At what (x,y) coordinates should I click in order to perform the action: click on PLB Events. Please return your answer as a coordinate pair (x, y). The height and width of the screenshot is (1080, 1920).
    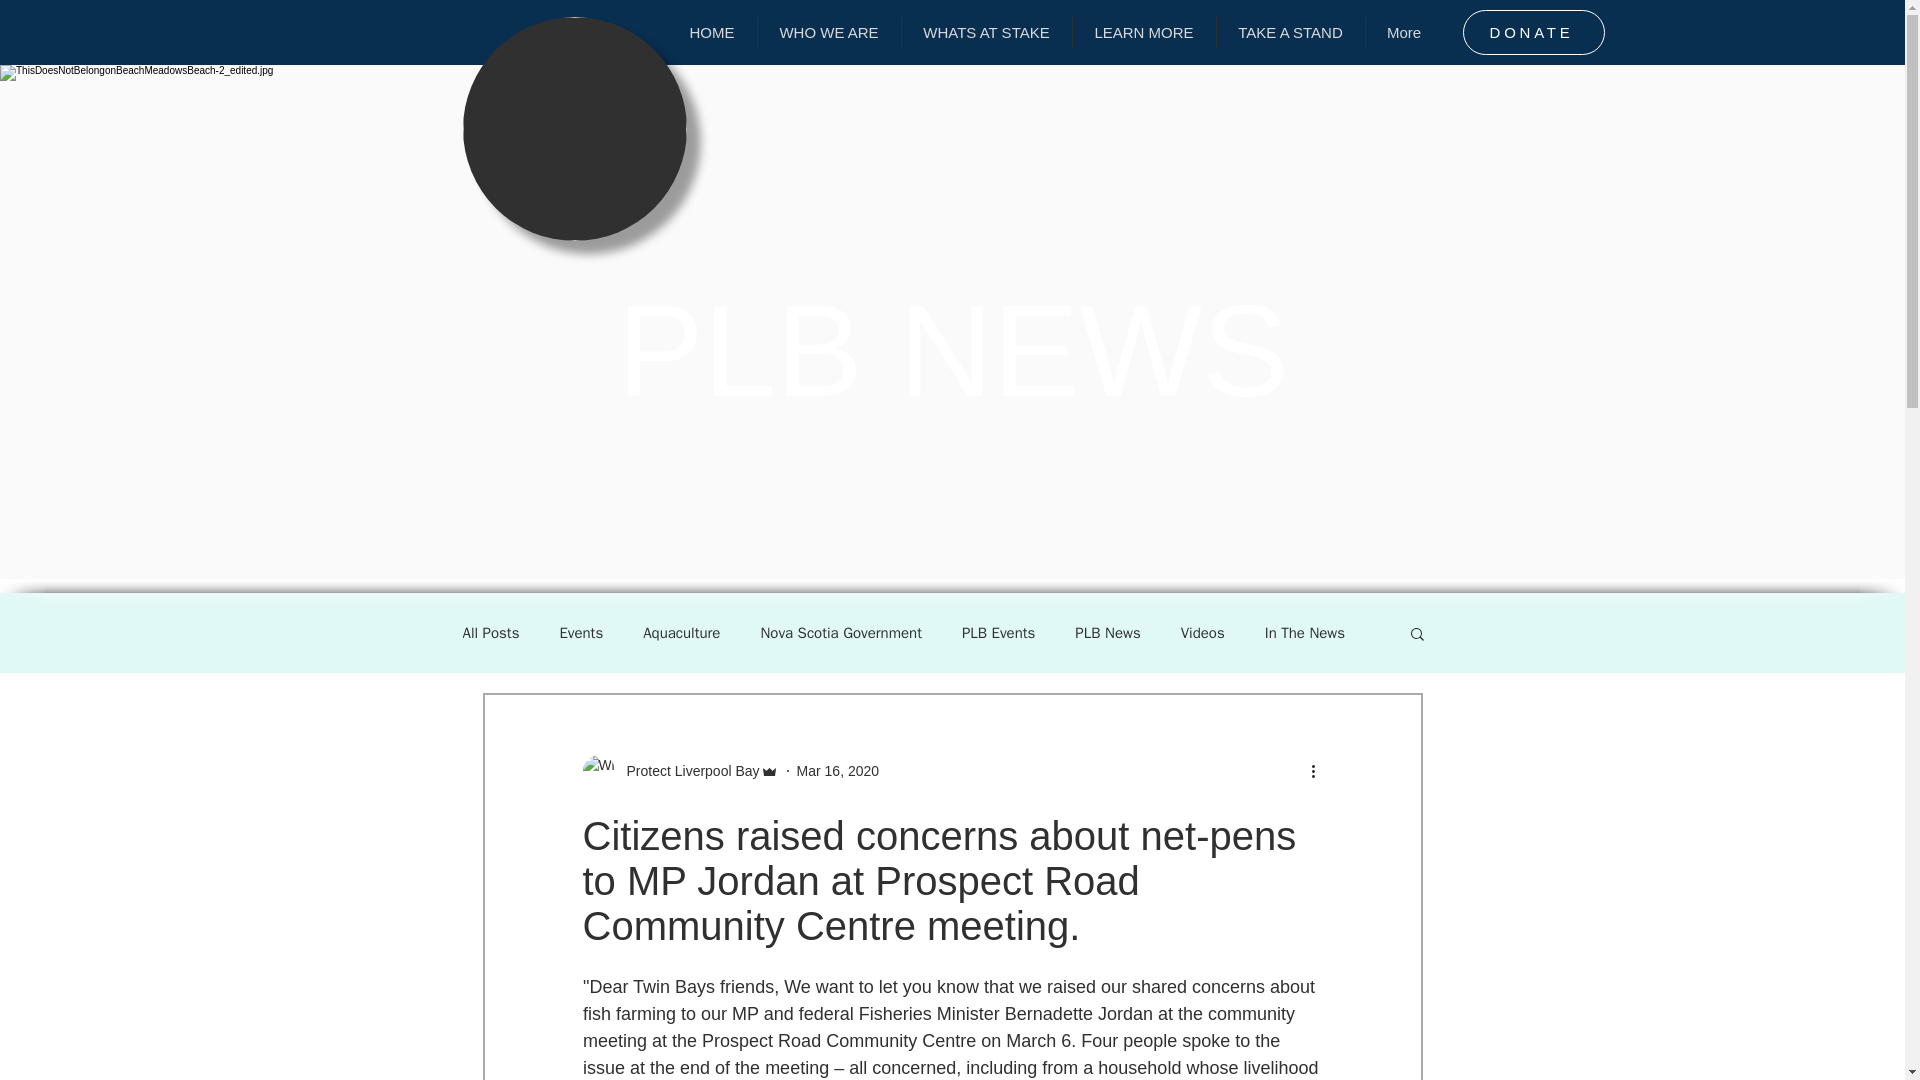
    Looking at the image, I should click on (998, 633).